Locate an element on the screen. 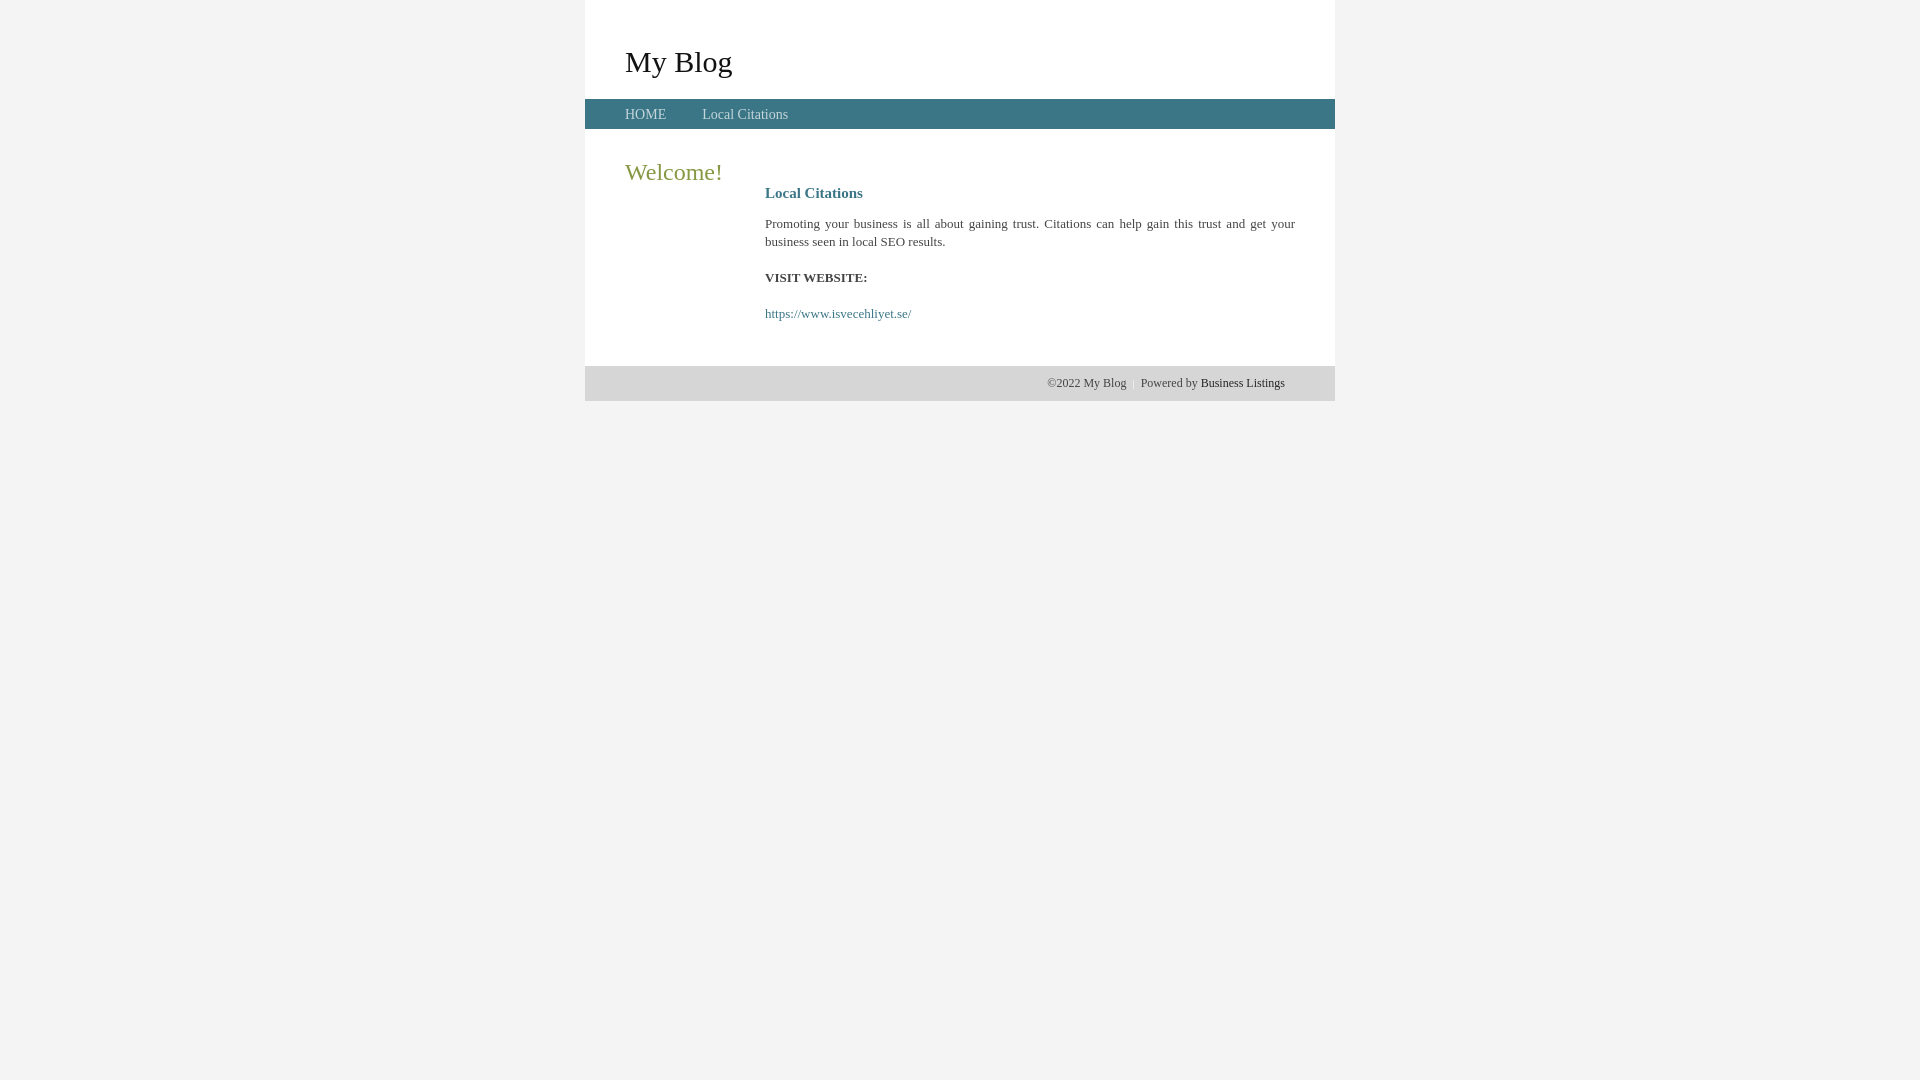 The image size is (1920, 1080). Local Citations is located at coordinates (745, 114).